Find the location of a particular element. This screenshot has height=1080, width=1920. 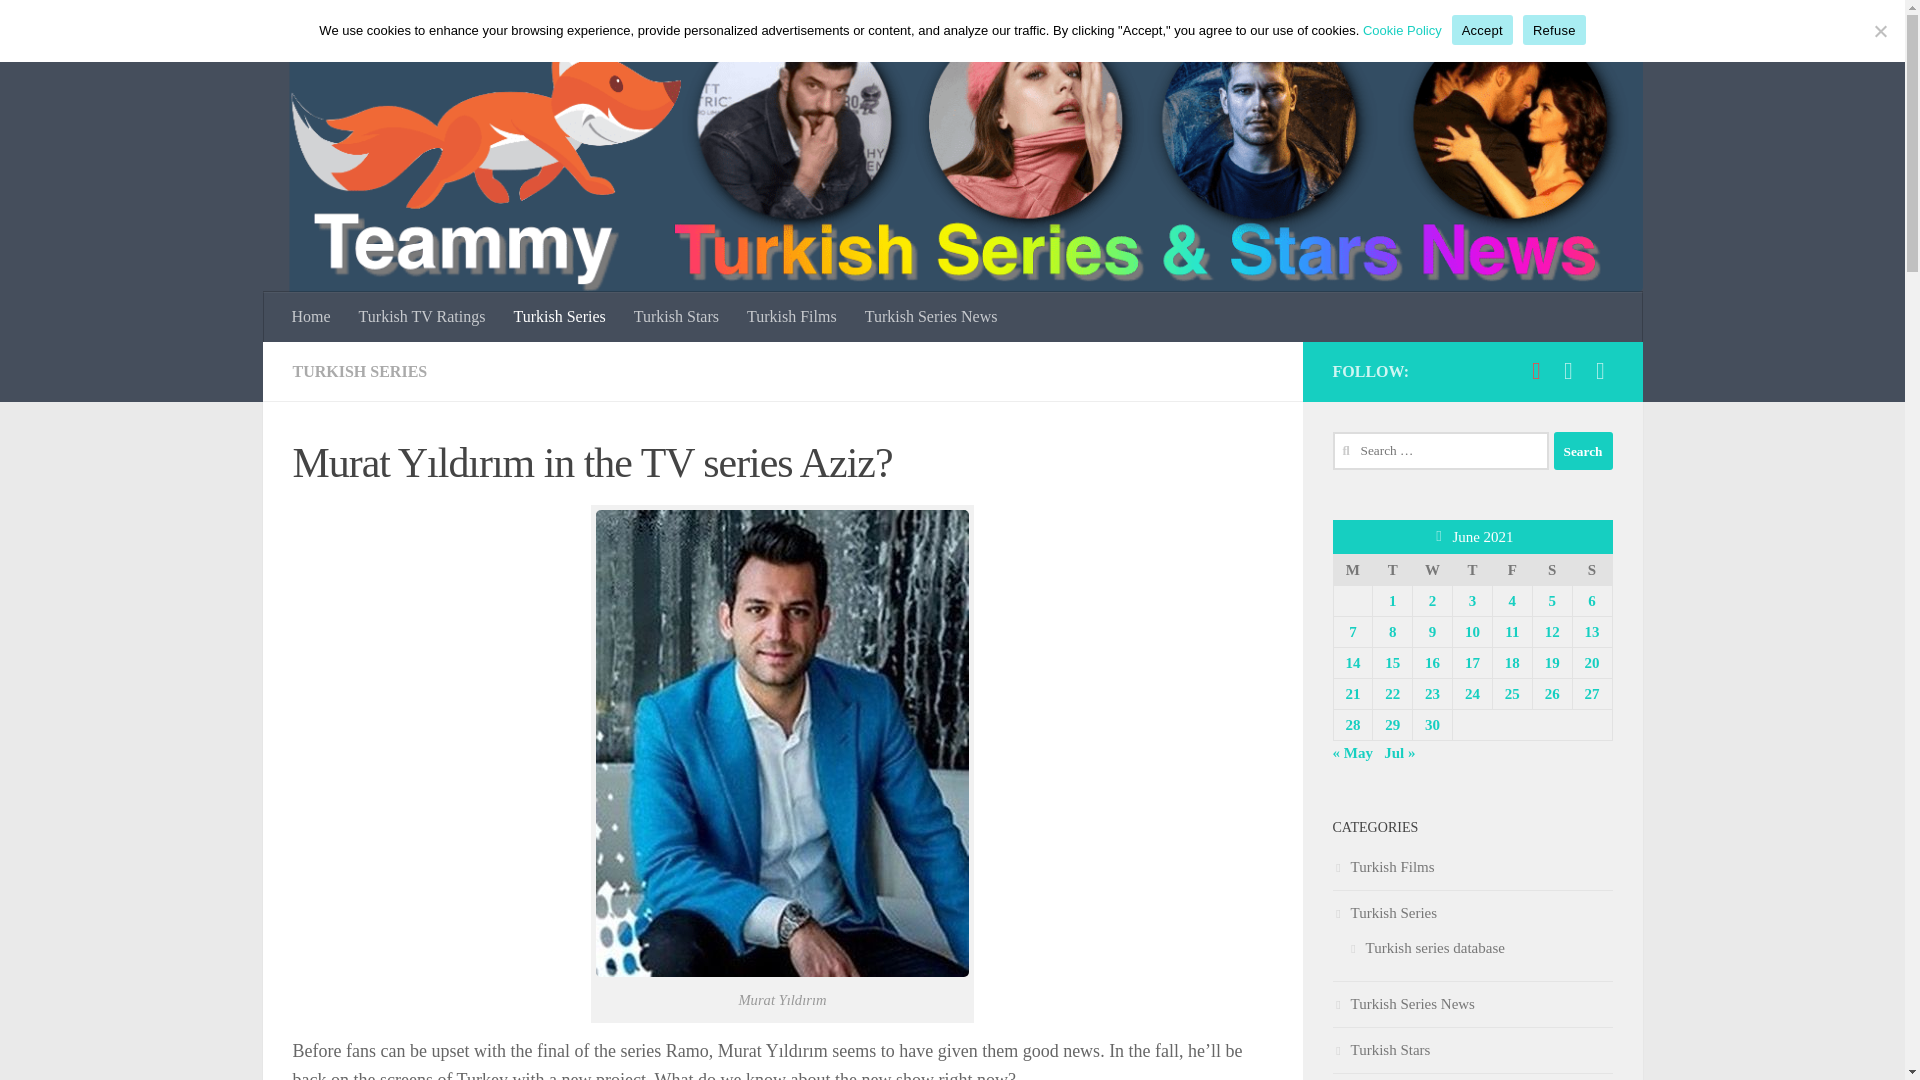

Turkish Series is located at coordinates (558, 316).